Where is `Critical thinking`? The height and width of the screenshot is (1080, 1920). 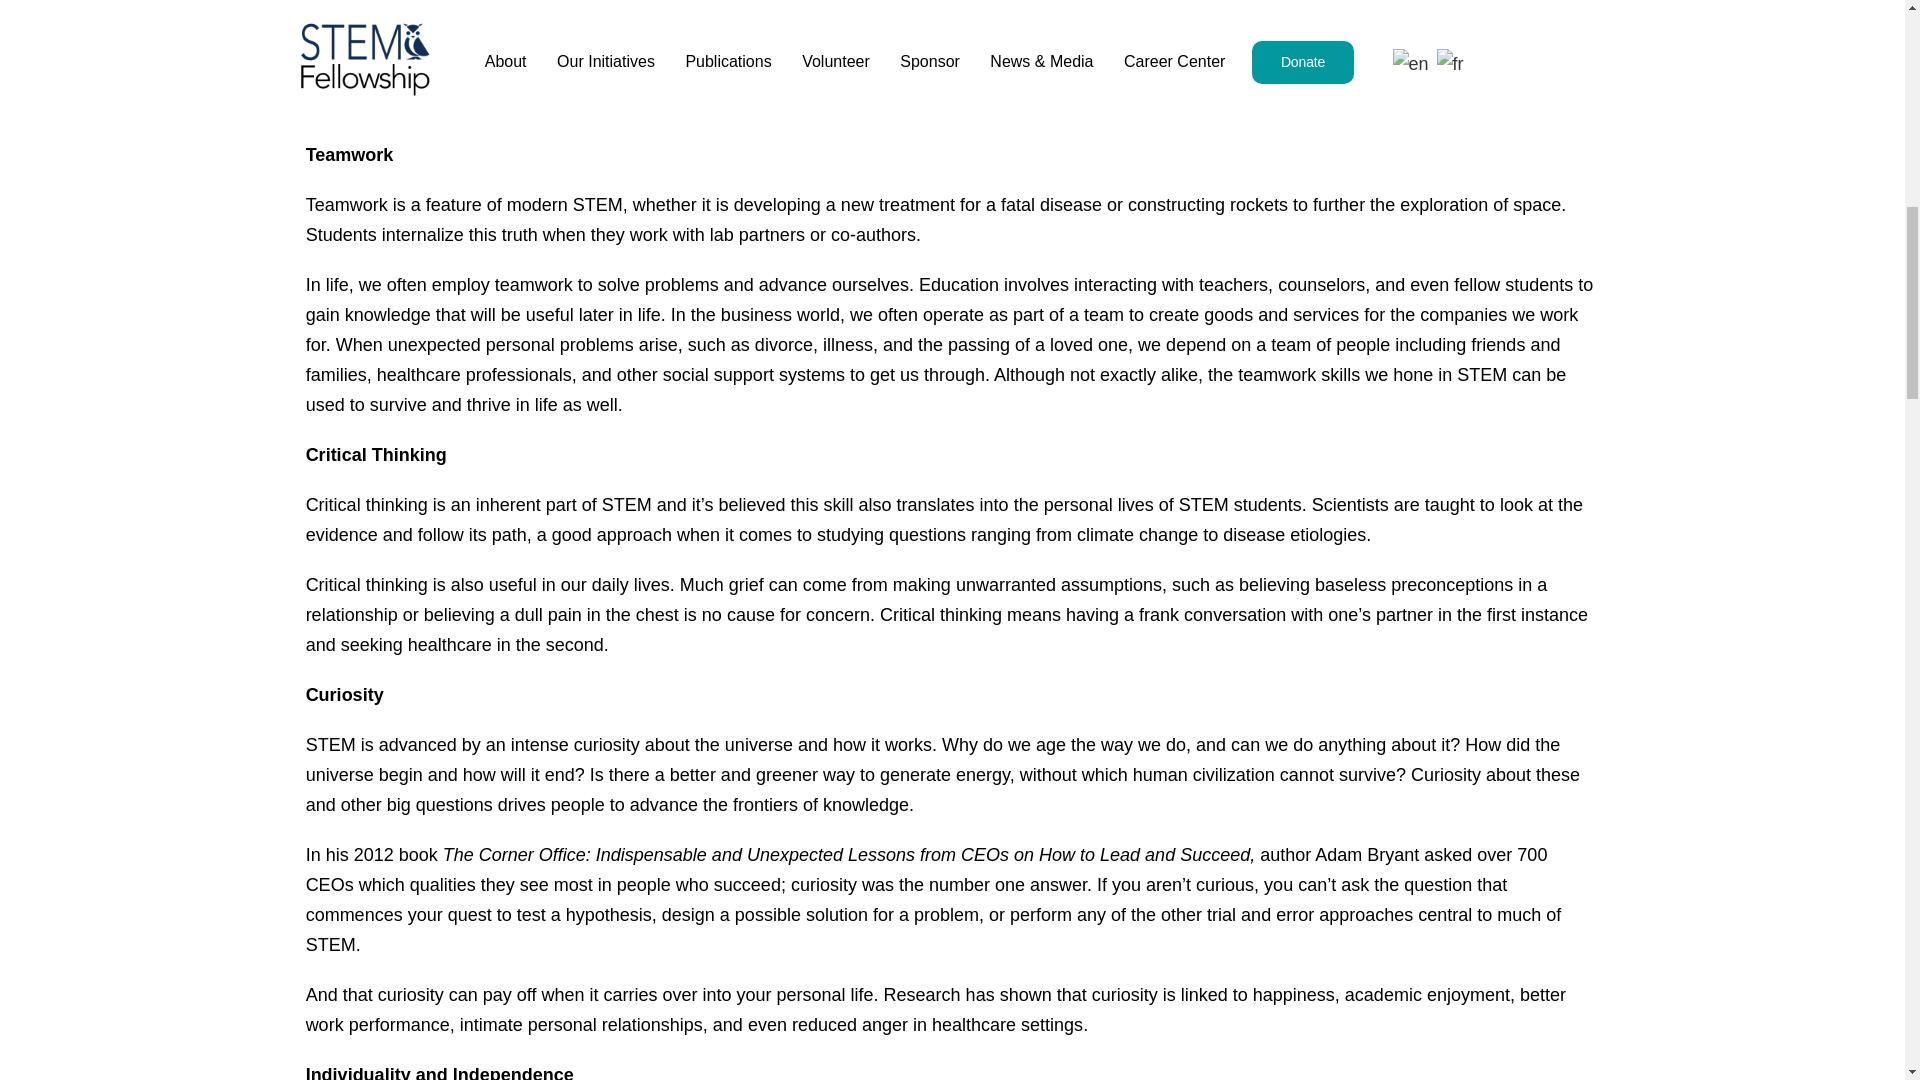 Critical thinking is located at coordinates (369, 584).